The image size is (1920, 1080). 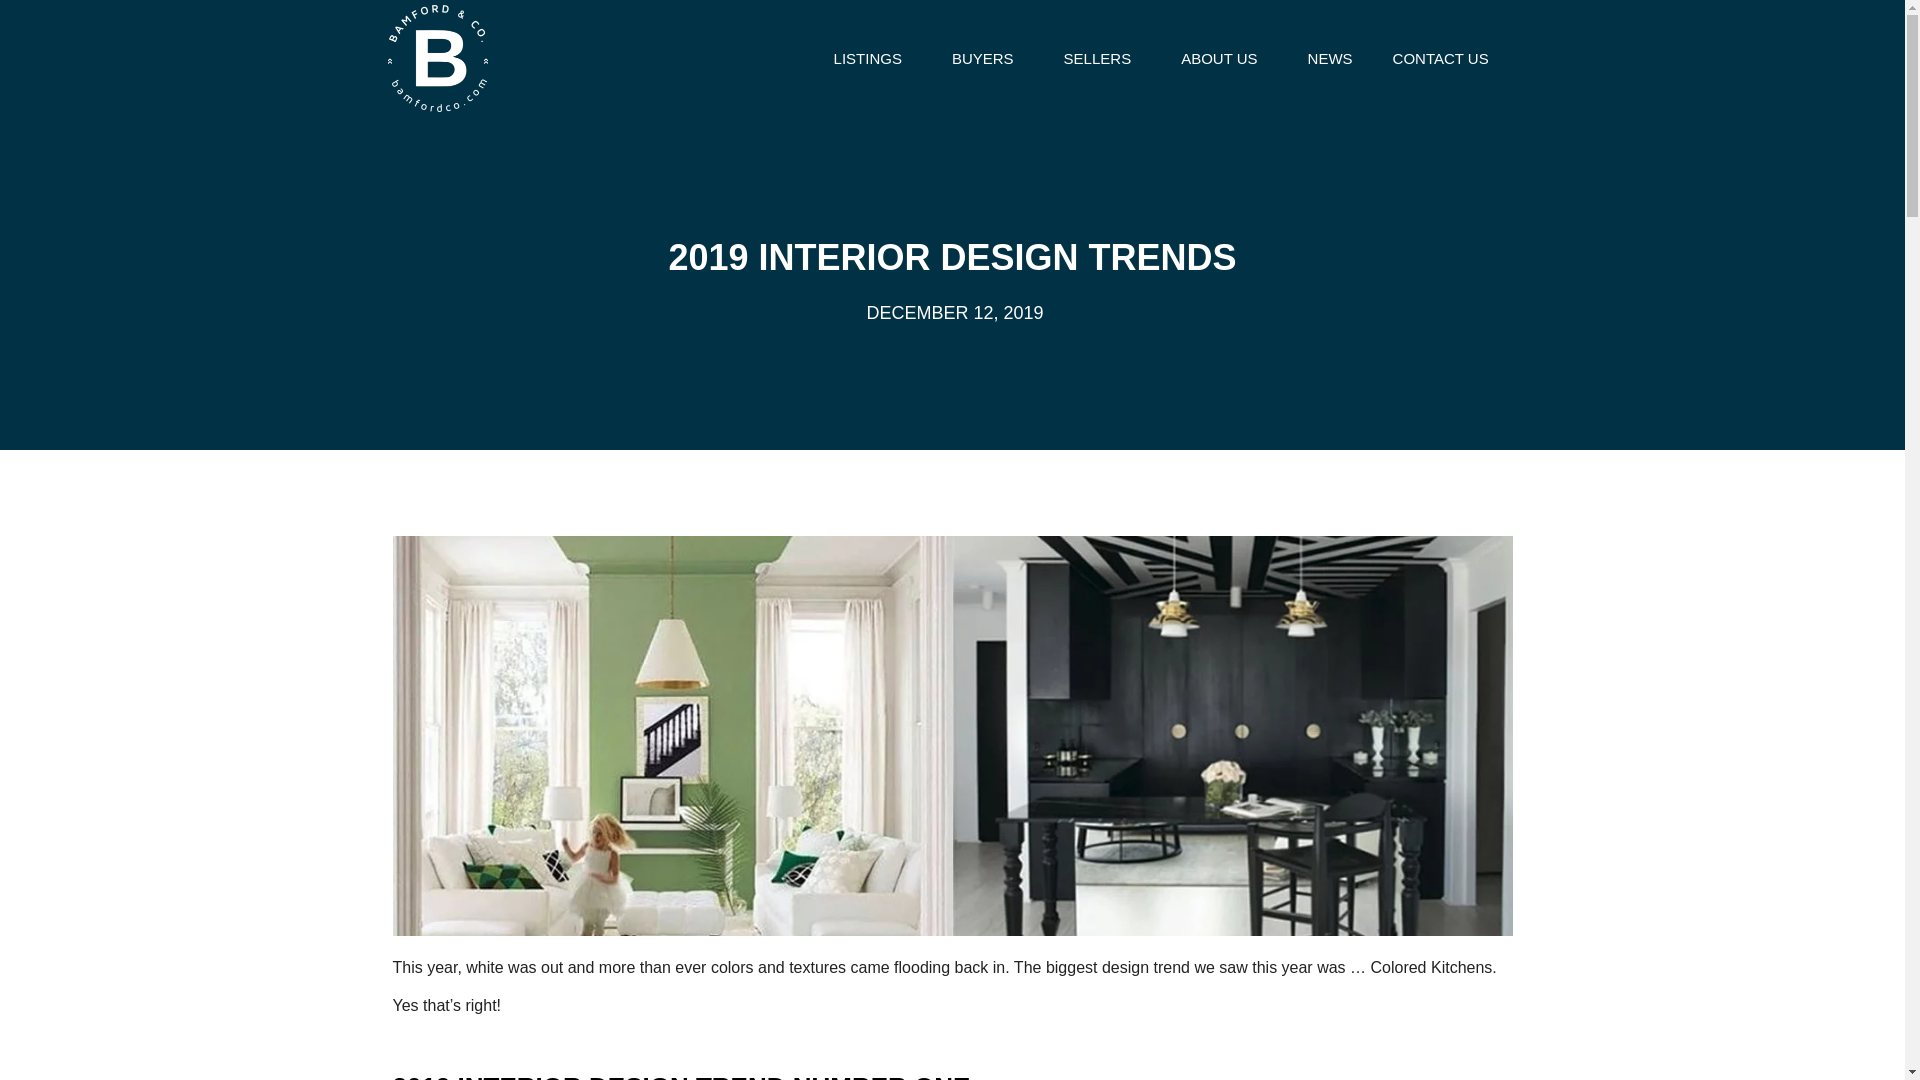 What do you see at coordinates (1440, 58) in the screenshot?
I see `CONTACT US` at bounding box center [1440, 58].